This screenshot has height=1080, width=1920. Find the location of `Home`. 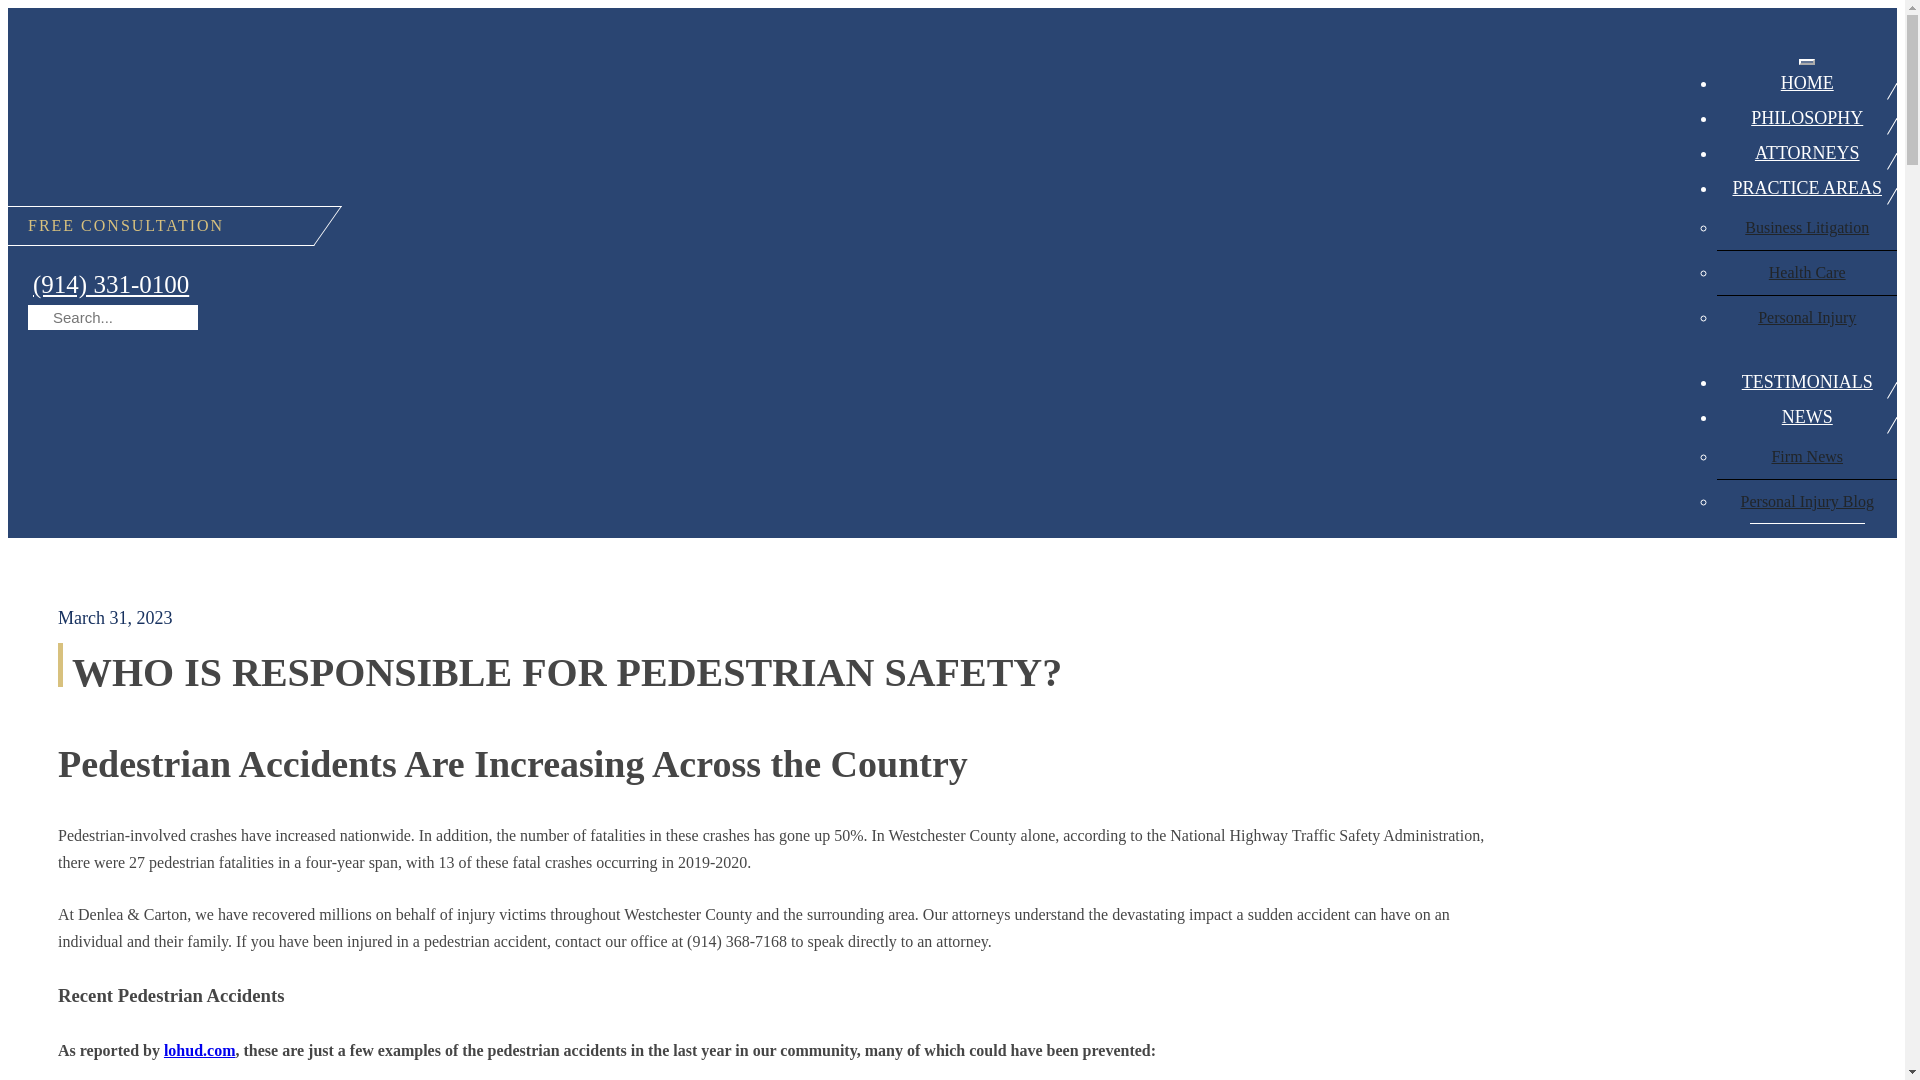

Home is located at coordinates (1807, 83).